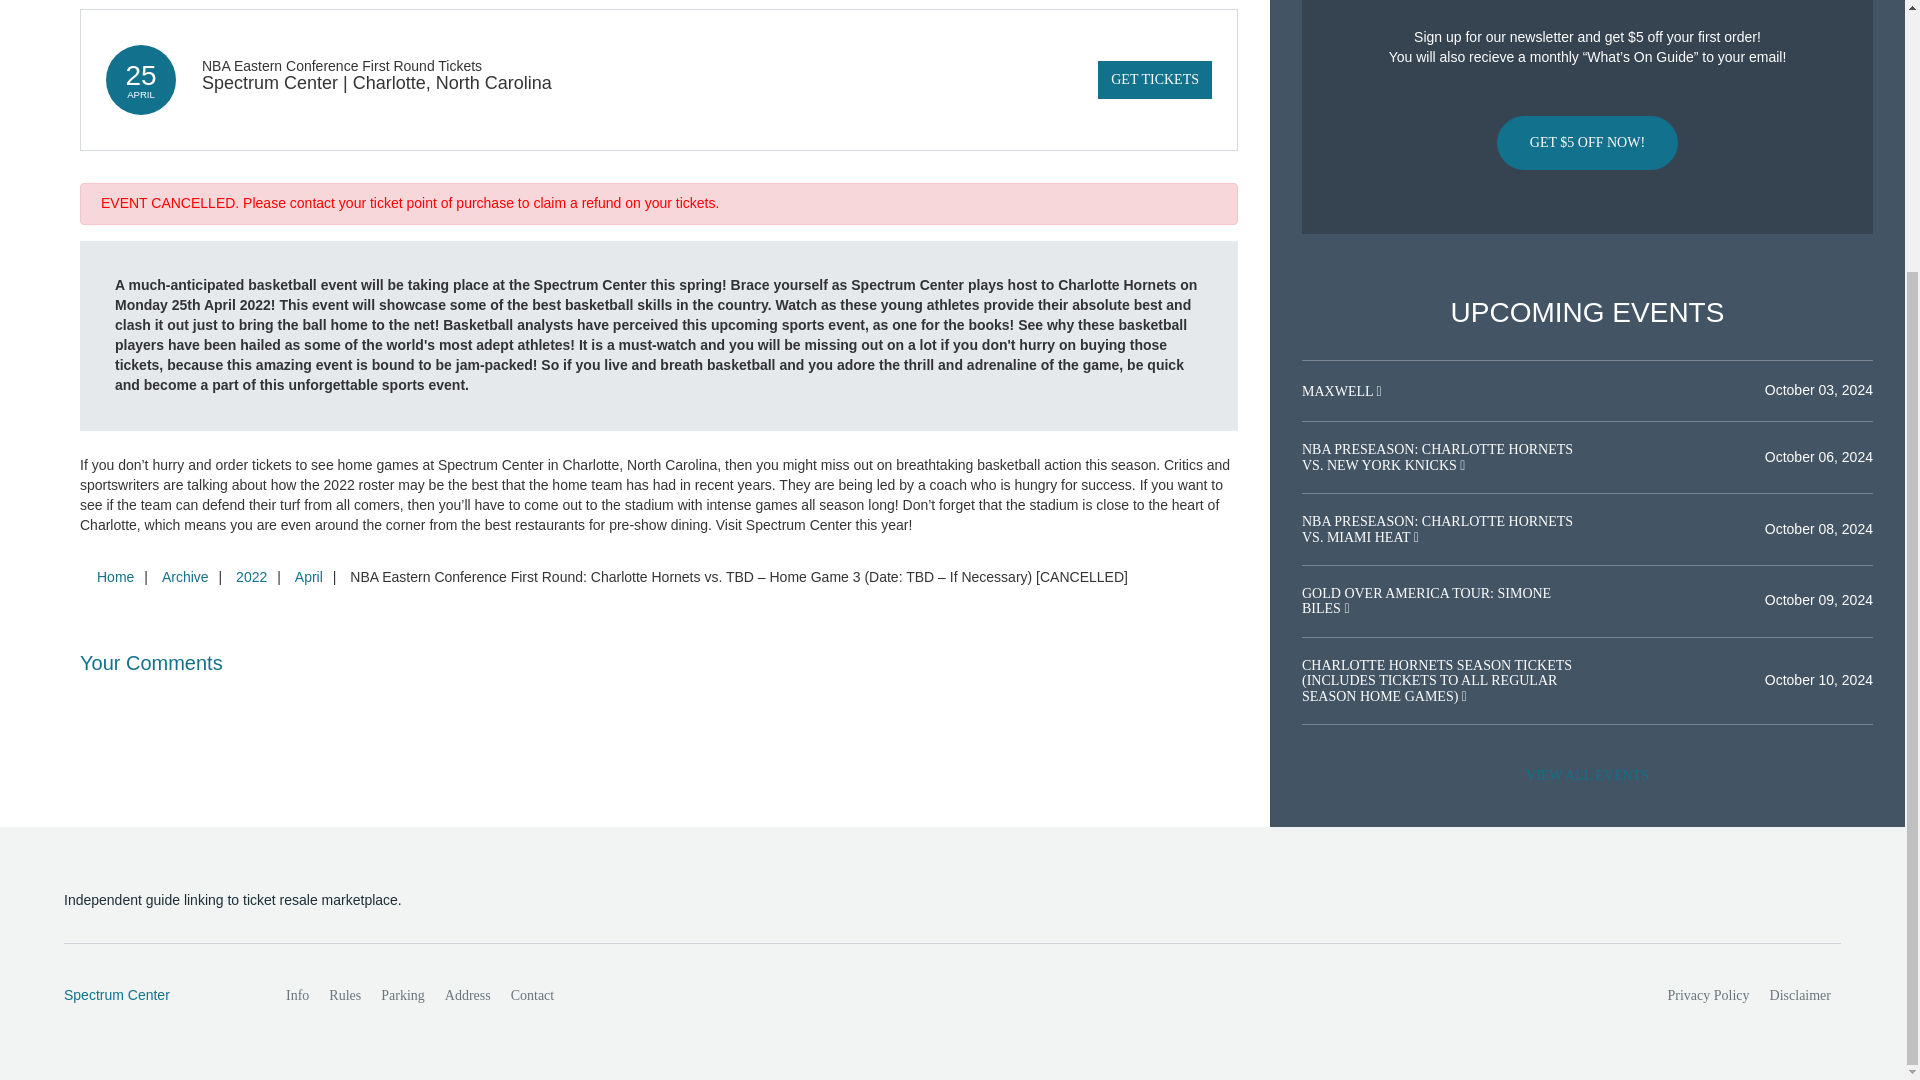  I want to click on Archive, so click(184, 577).